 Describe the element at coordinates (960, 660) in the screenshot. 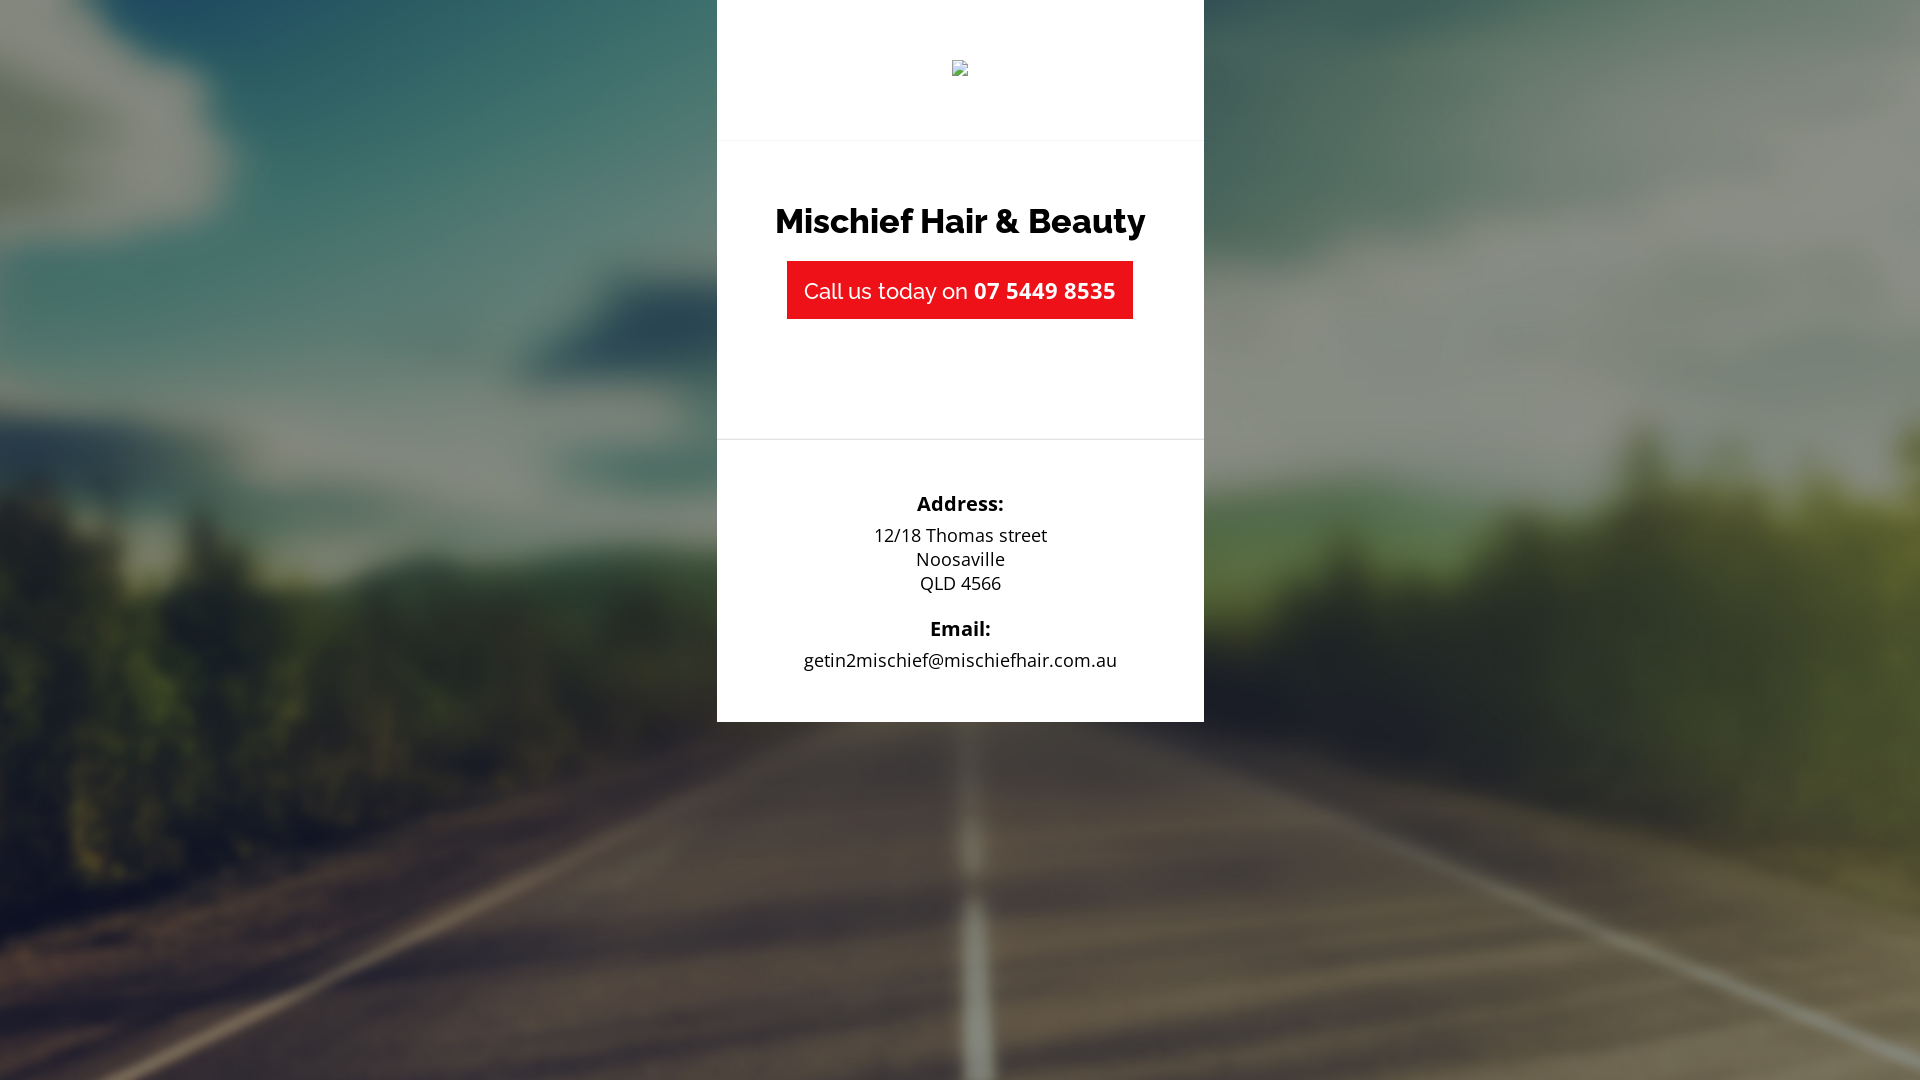

I see `getin2mischief@mischiefhair.com.au` at that location.